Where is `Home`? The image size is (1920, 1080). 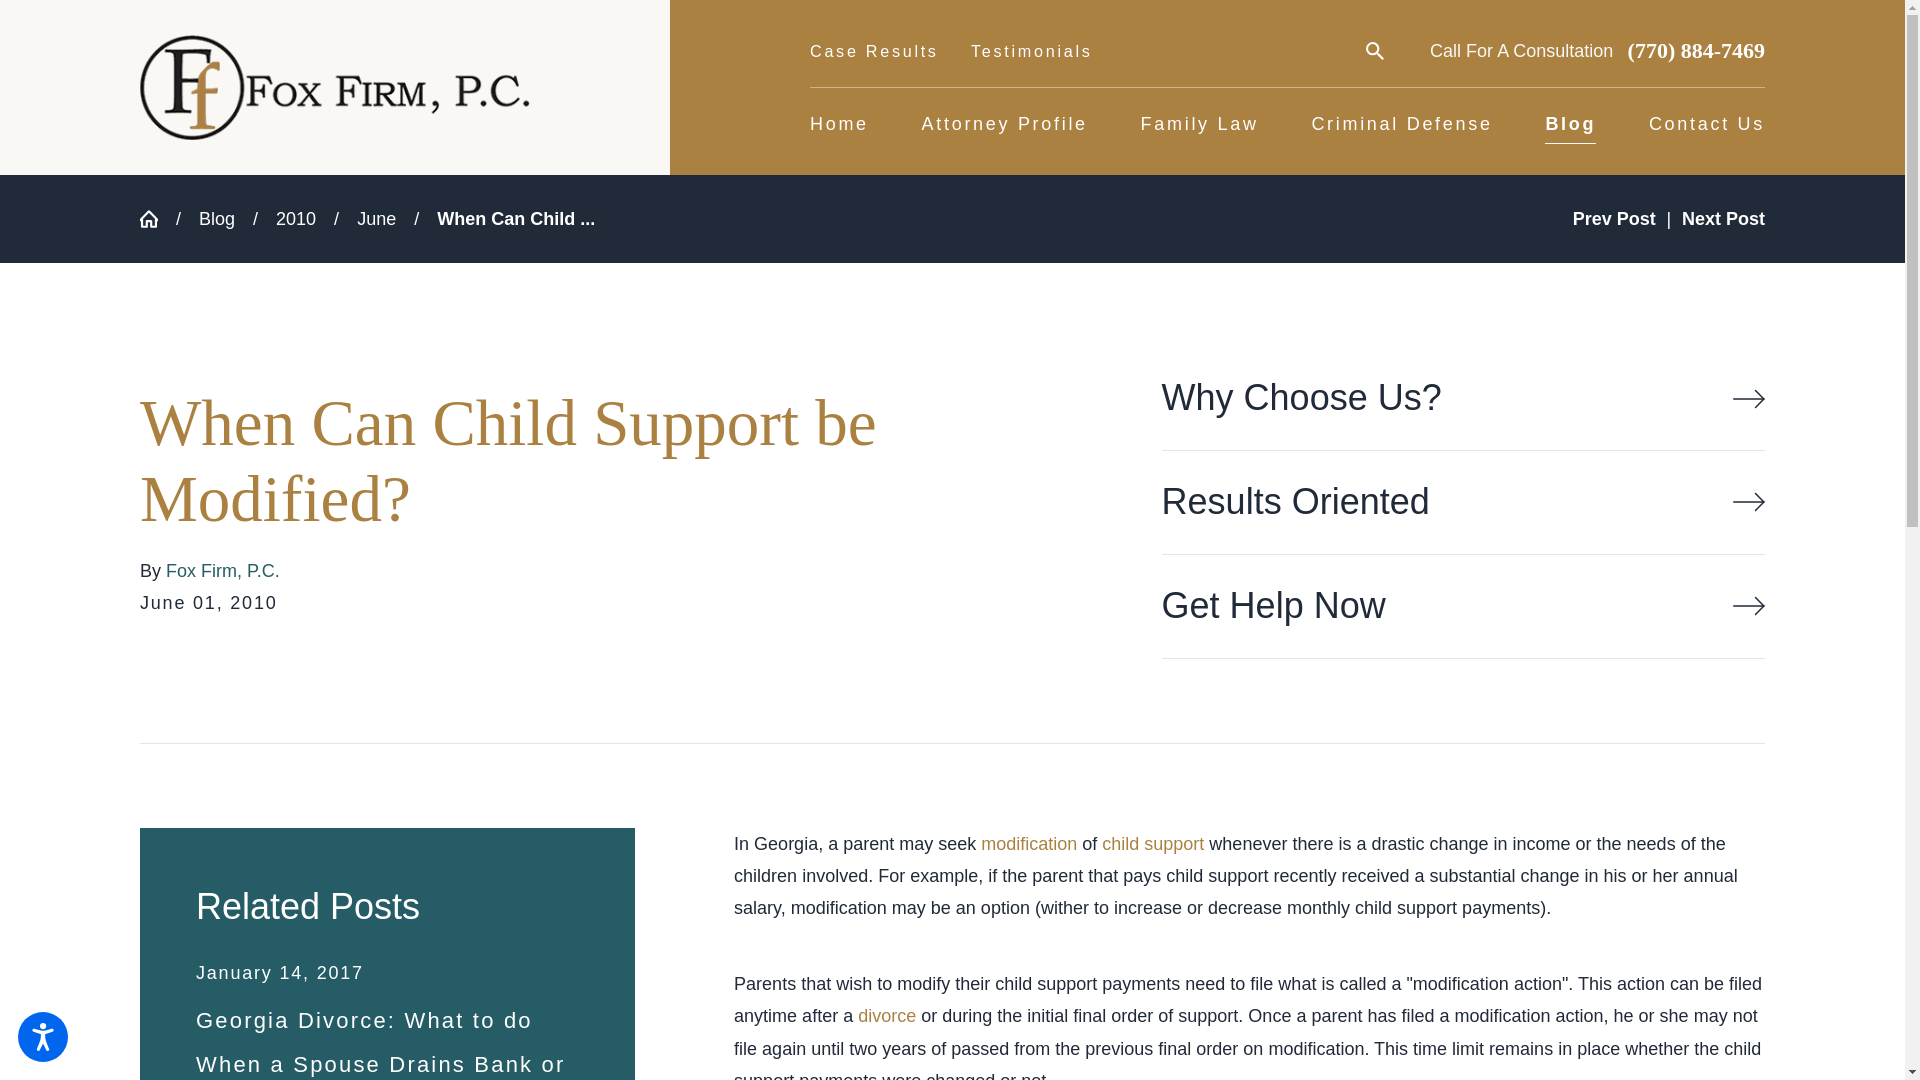
Home is located at coordinates (840, 125).